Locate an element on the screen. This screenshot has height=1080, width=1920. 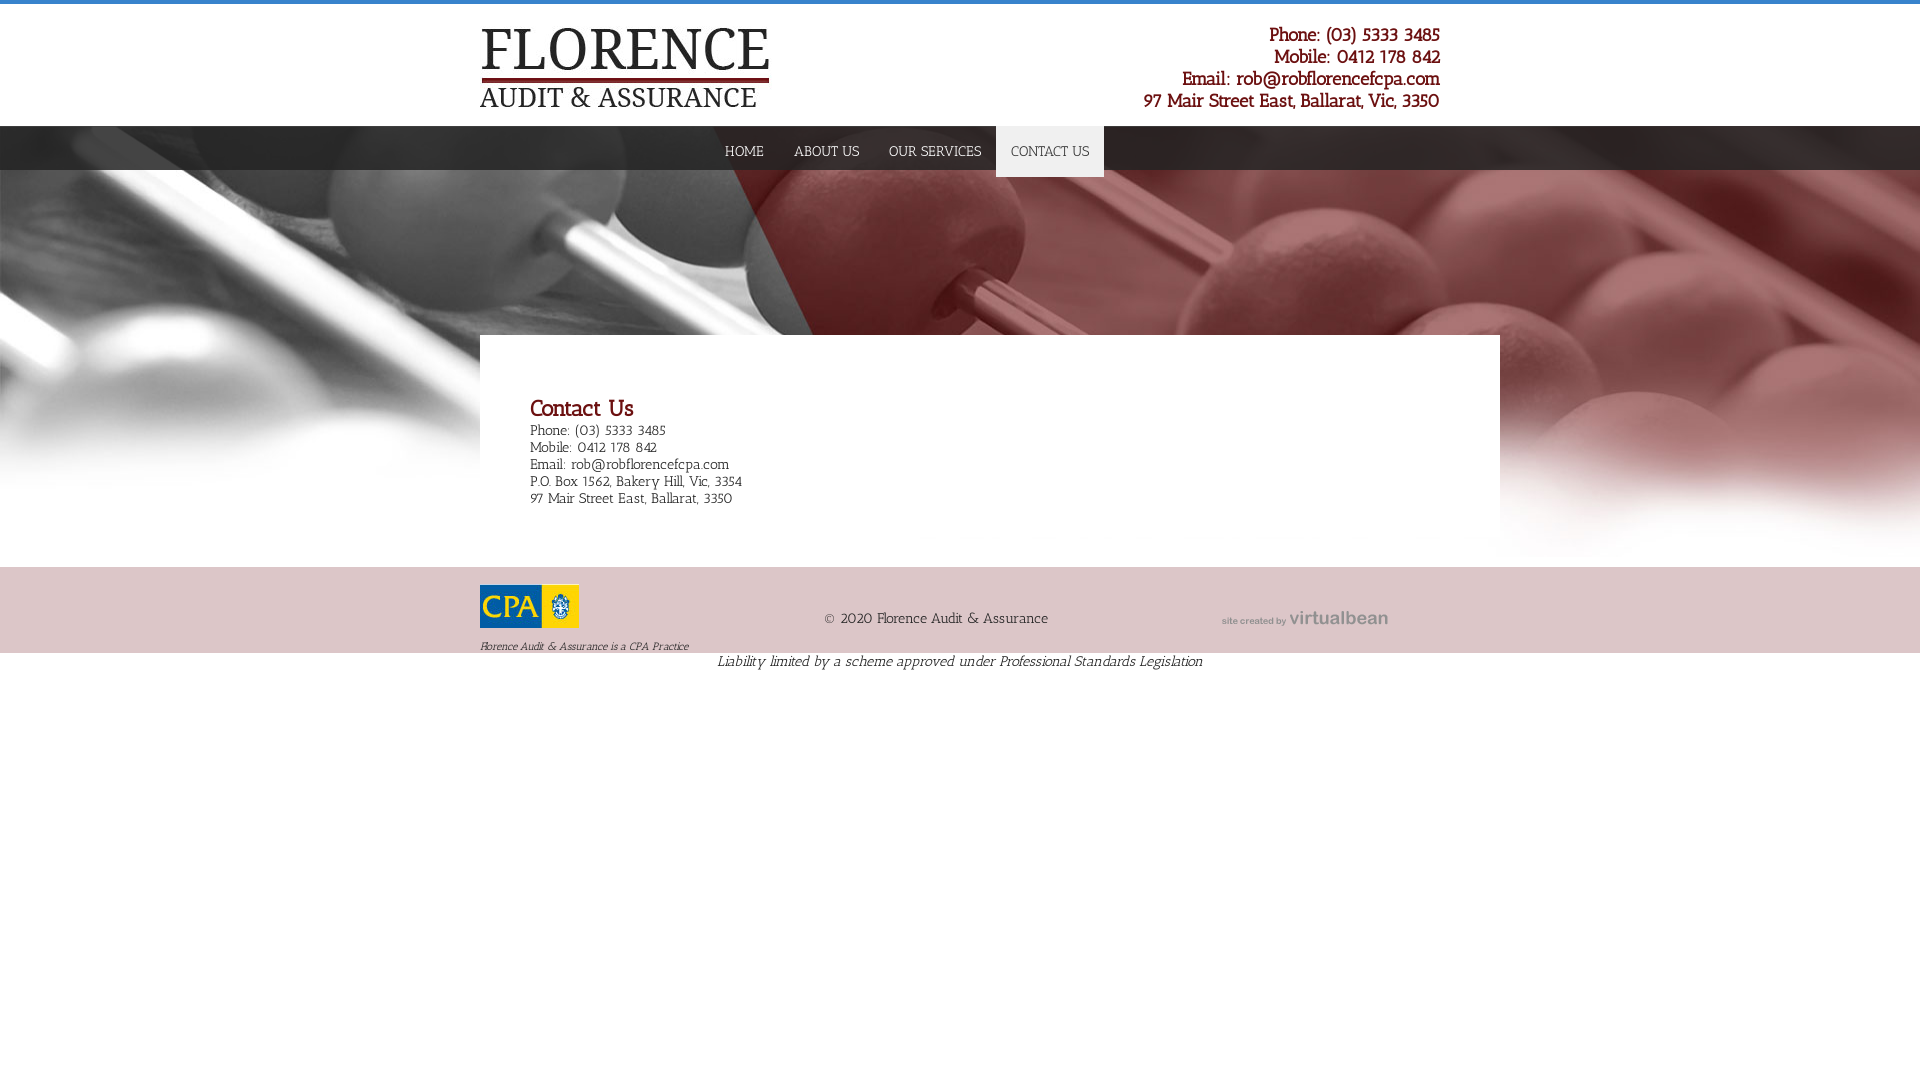
rob@robflorencefcpa.com is located at coordinates (650, 464).